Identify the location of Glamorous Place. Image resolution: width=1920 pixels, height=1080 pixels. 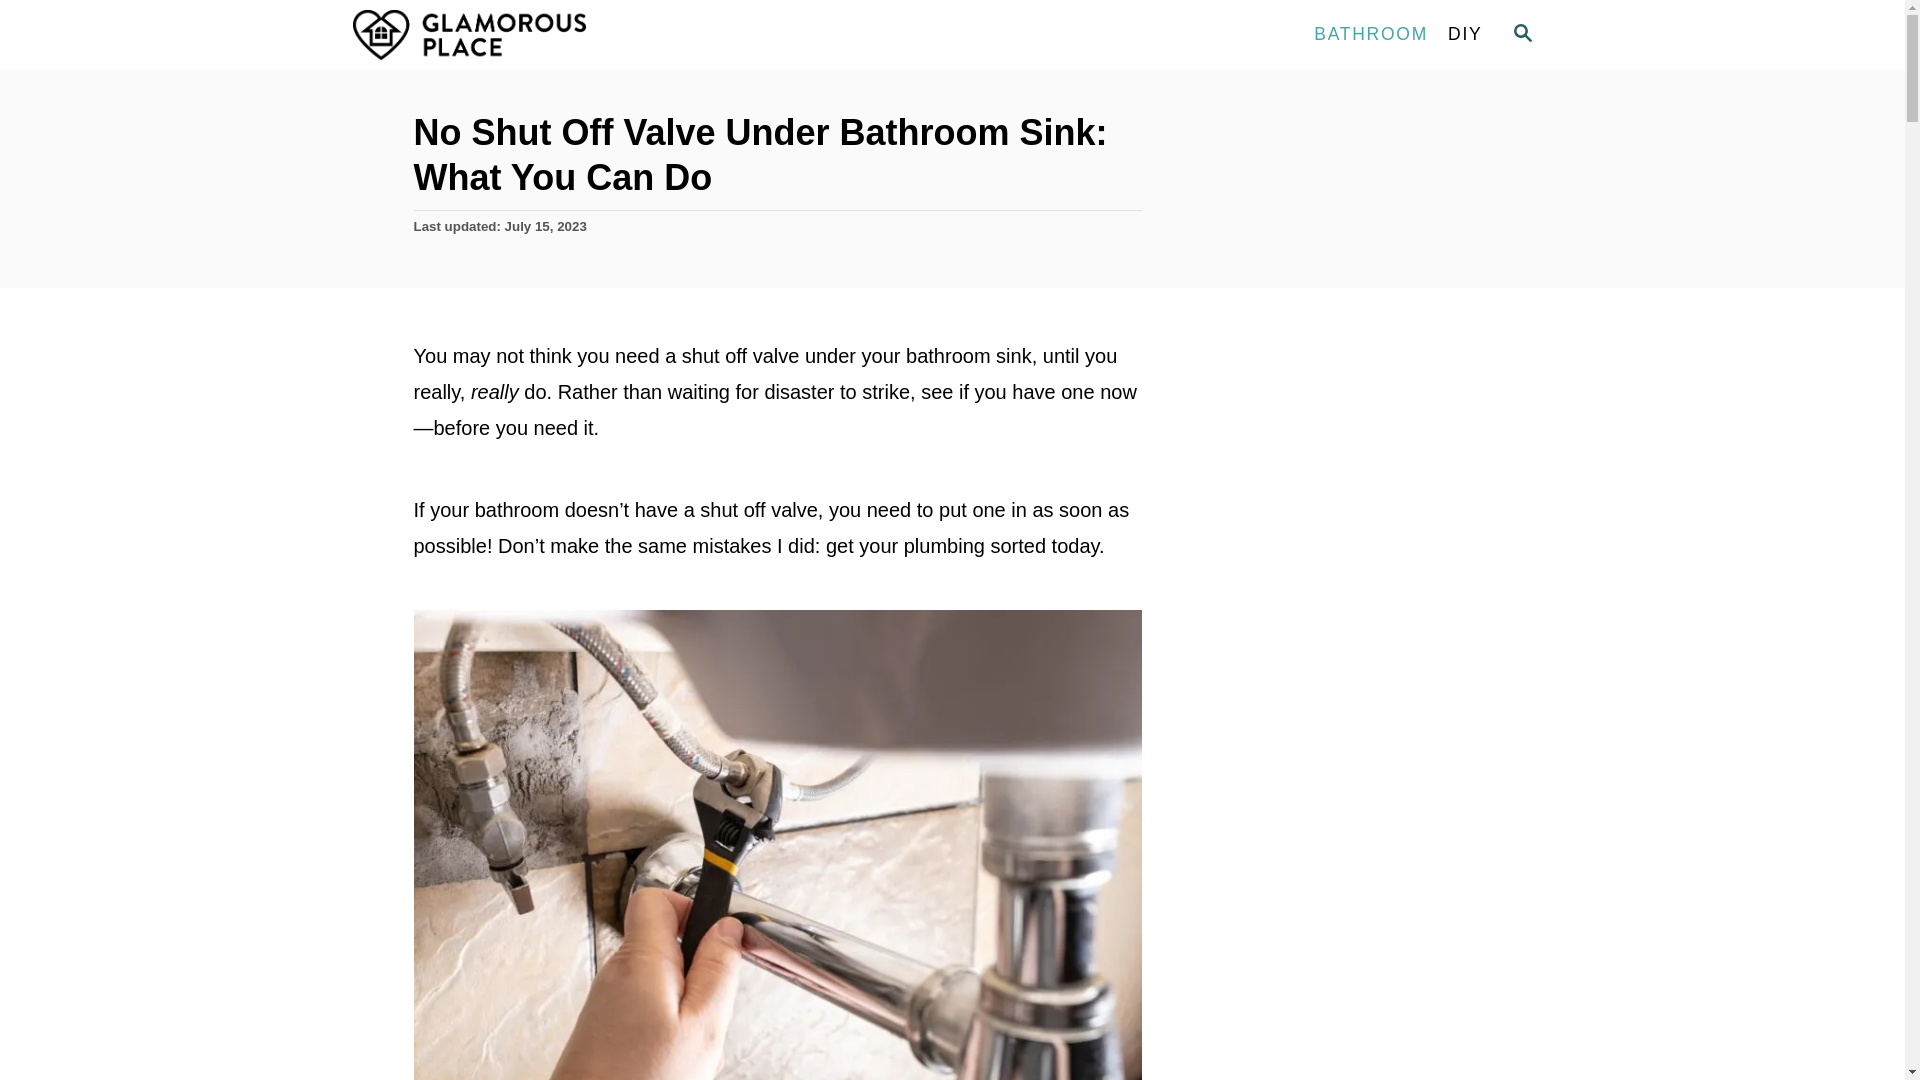
(532, 35).